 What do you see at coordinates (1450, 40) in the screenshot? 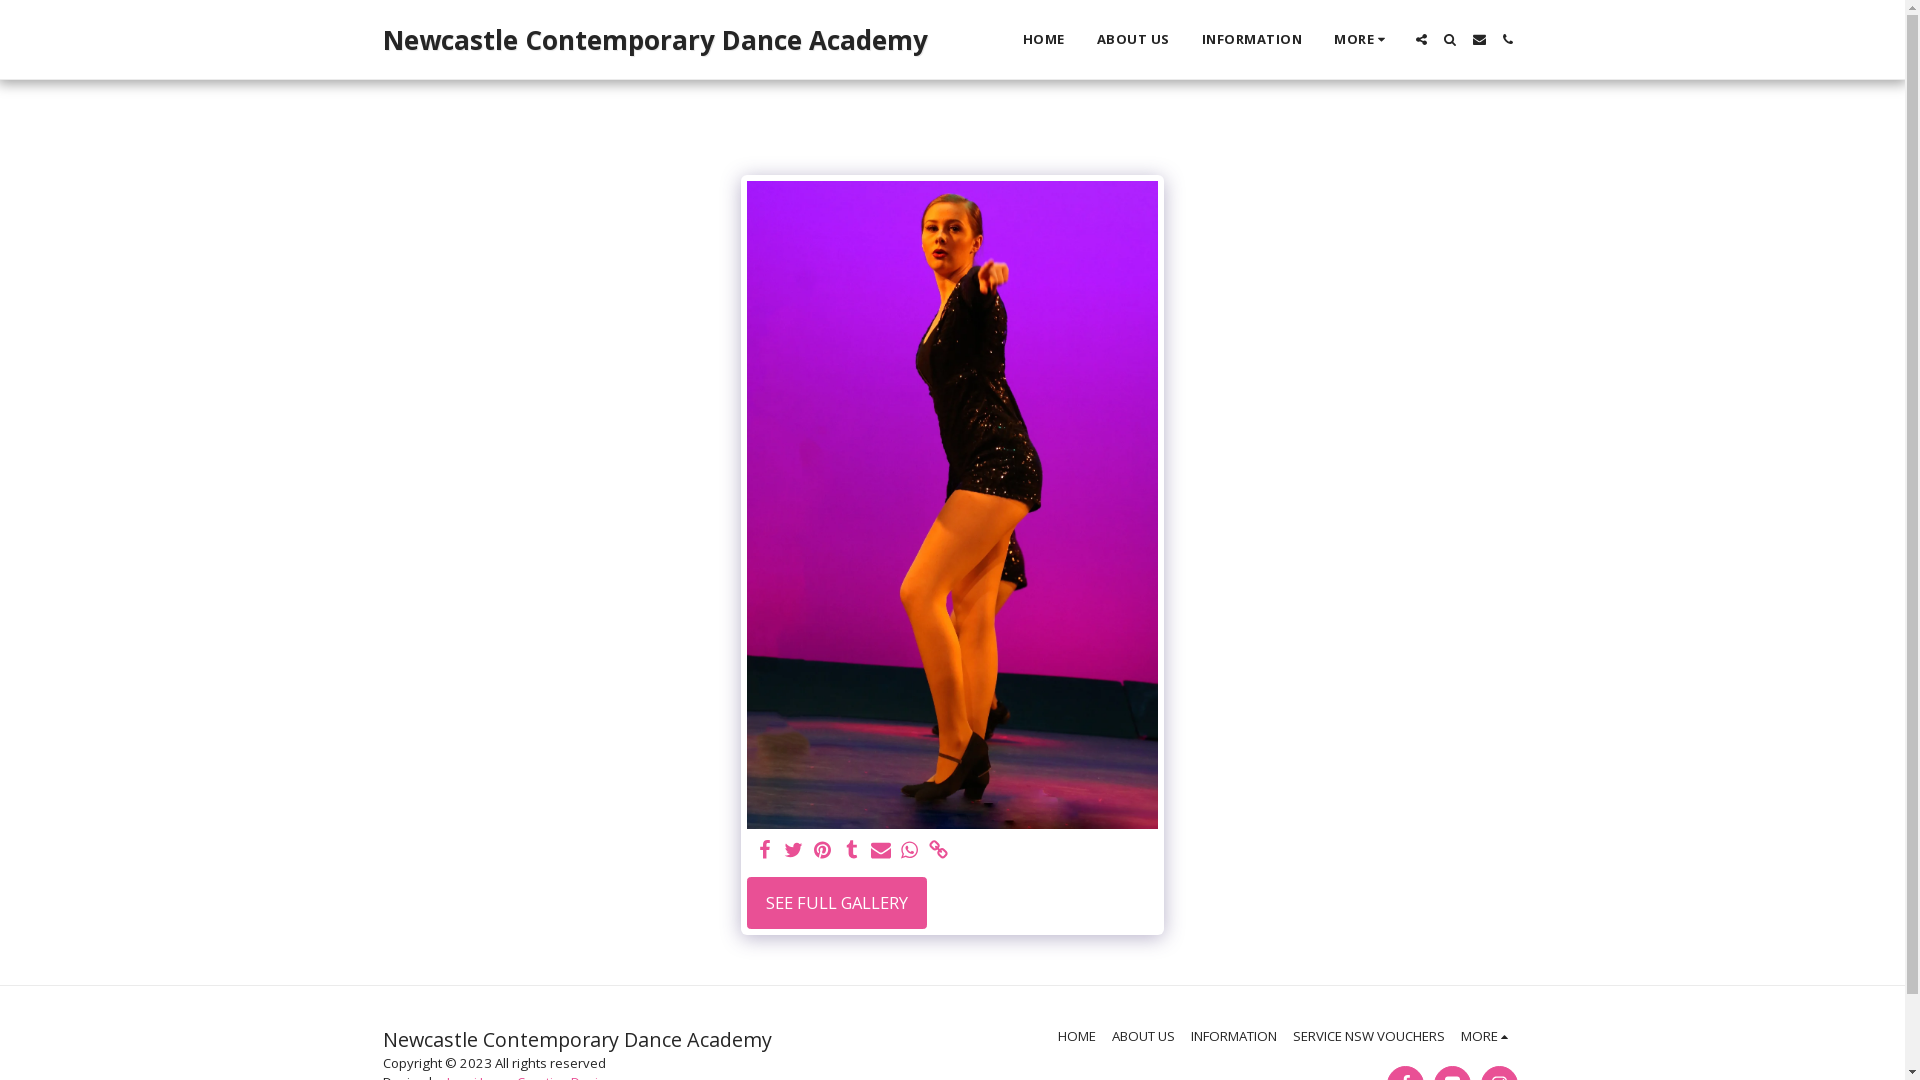
I see ` ` at bounding box center [1450, 40].